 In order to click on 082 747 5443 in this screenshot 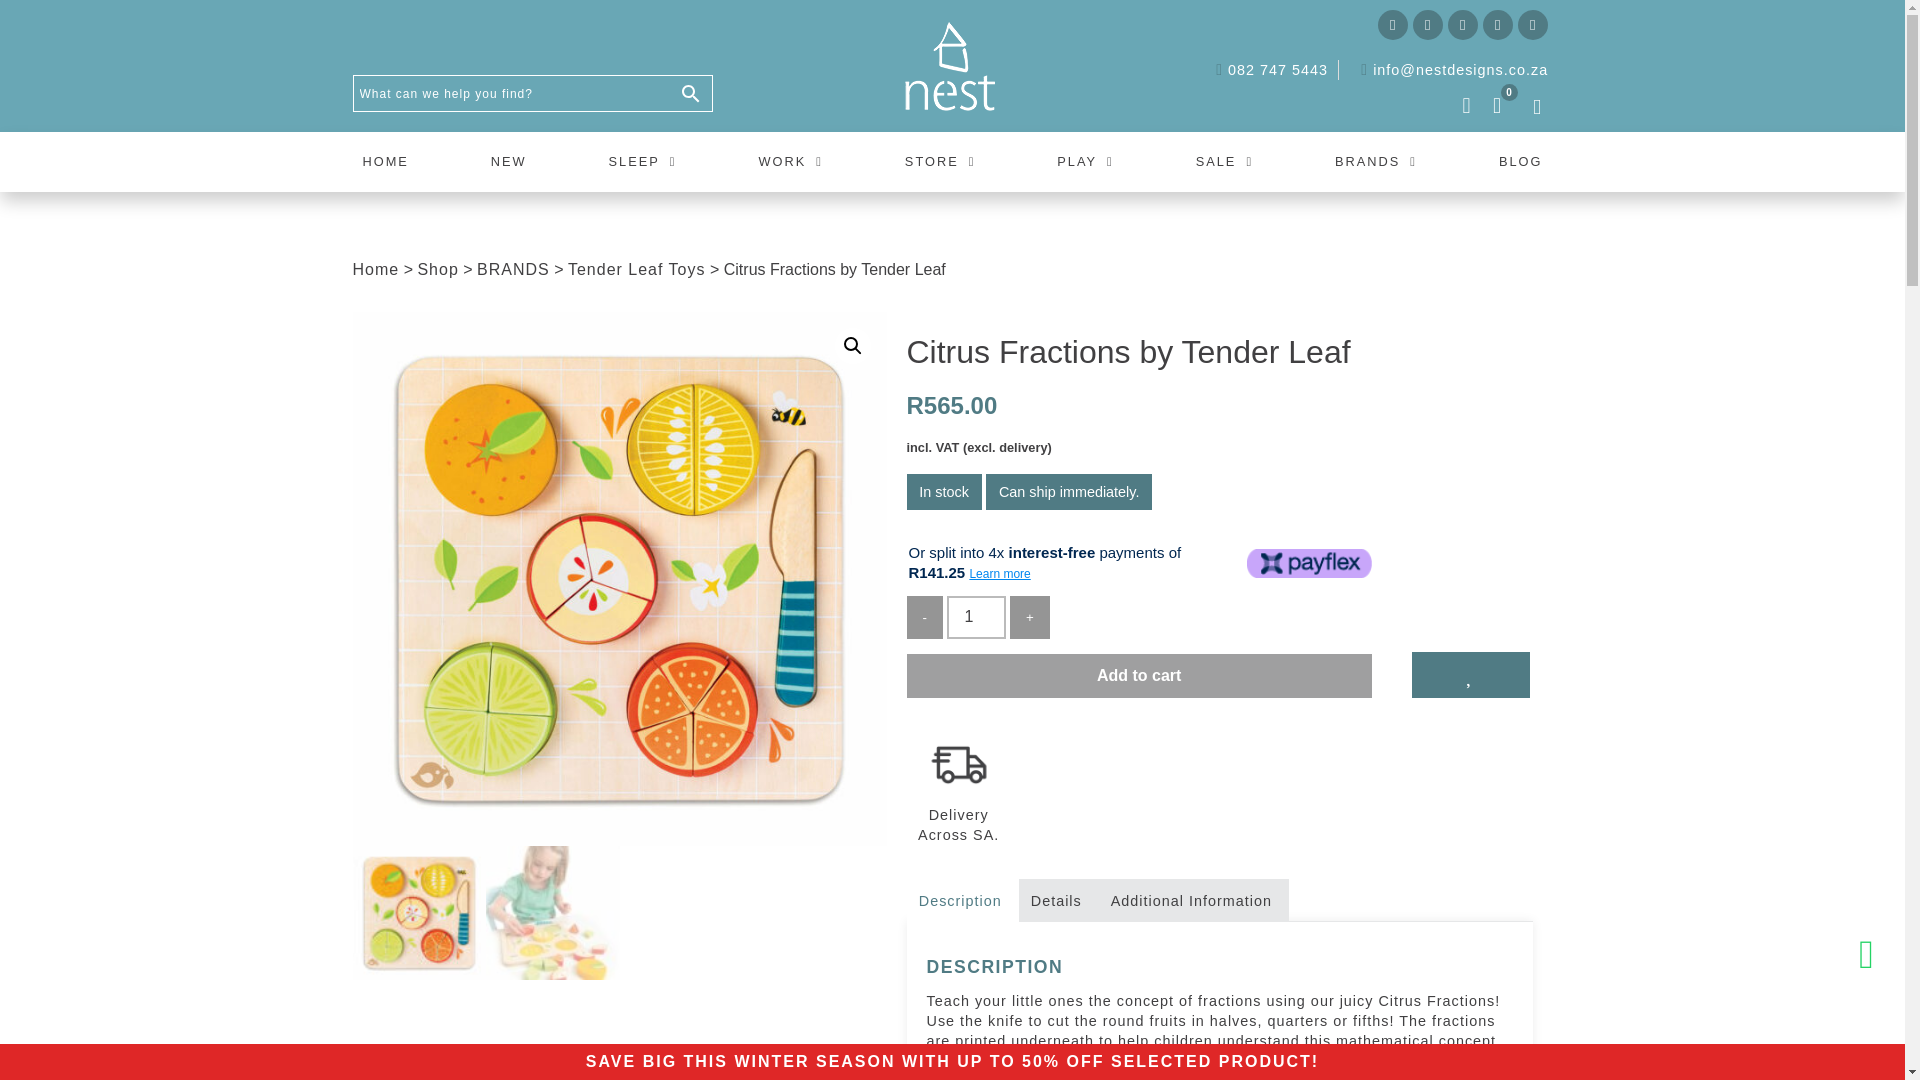, I will do `click(1266, 70)`.